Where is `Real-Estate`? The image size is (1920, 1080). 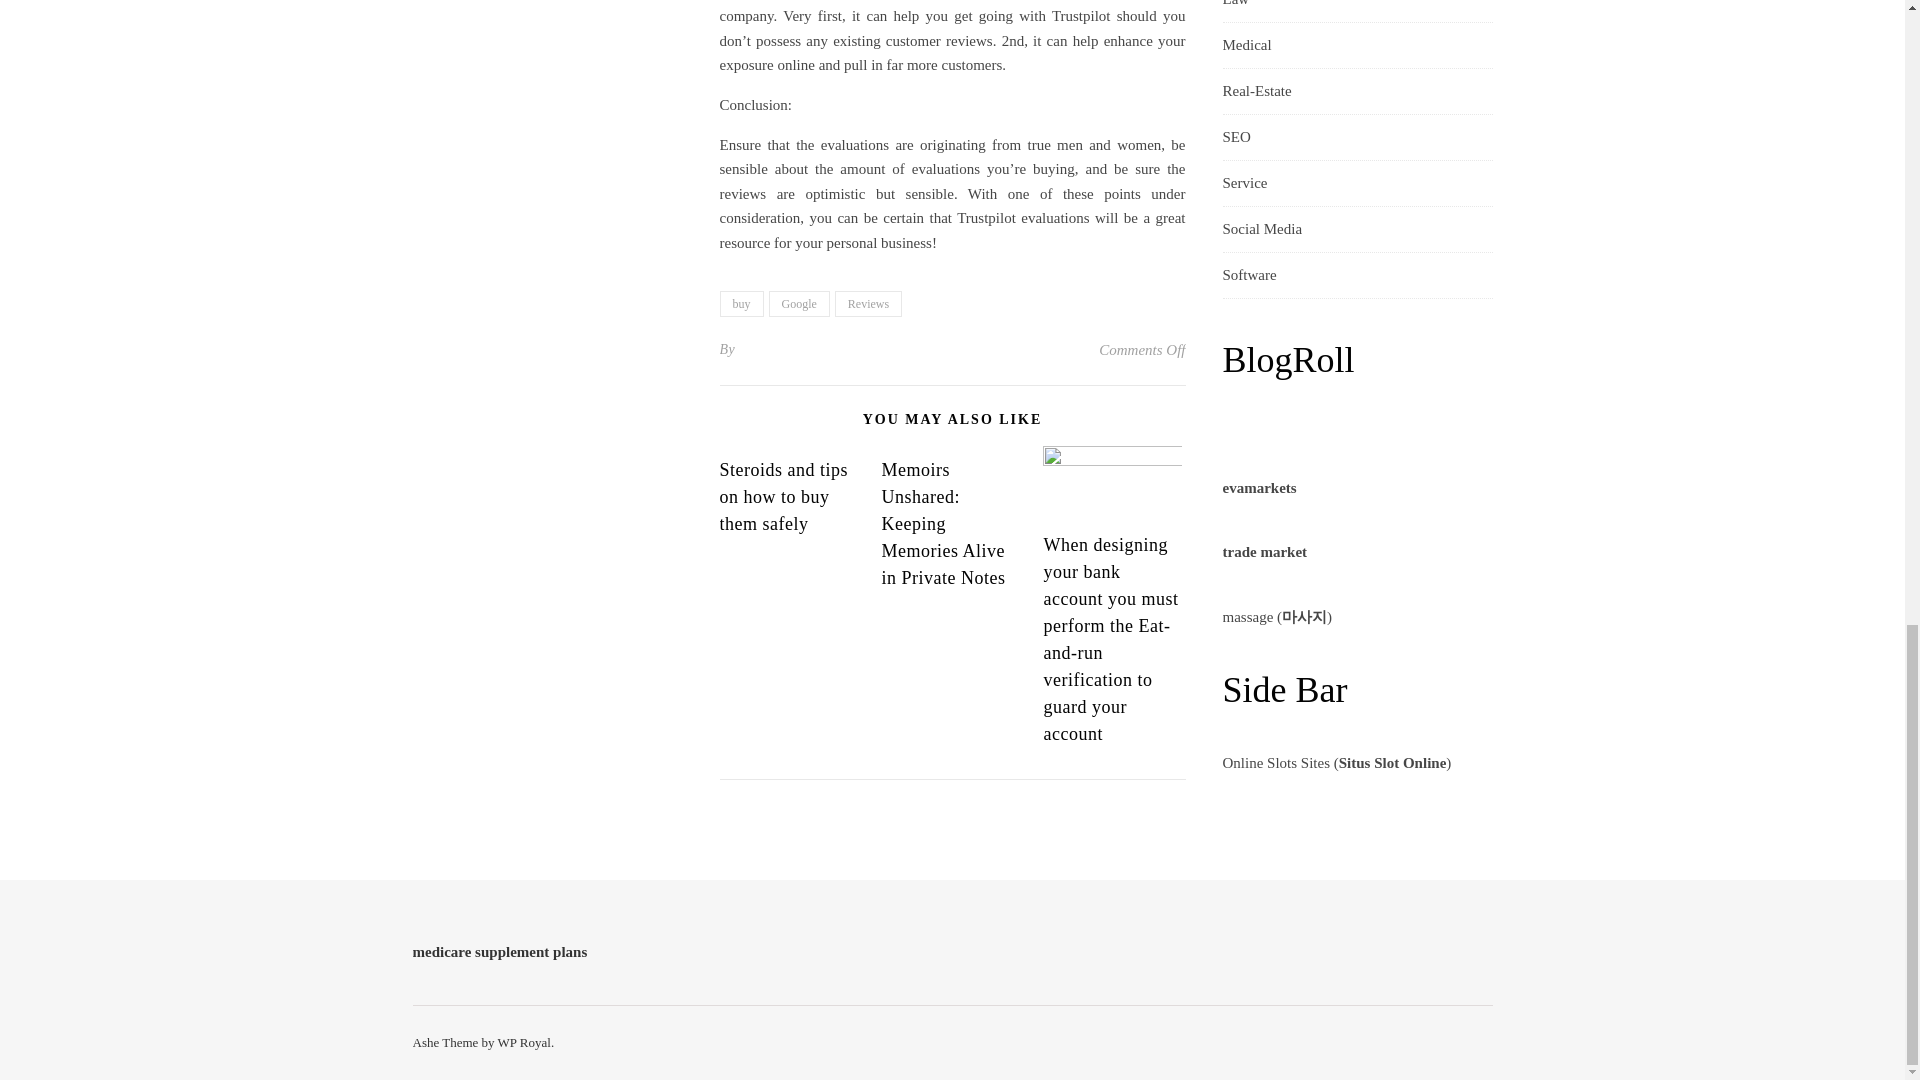
Real-Estate is located at coordinates (1256, 92).